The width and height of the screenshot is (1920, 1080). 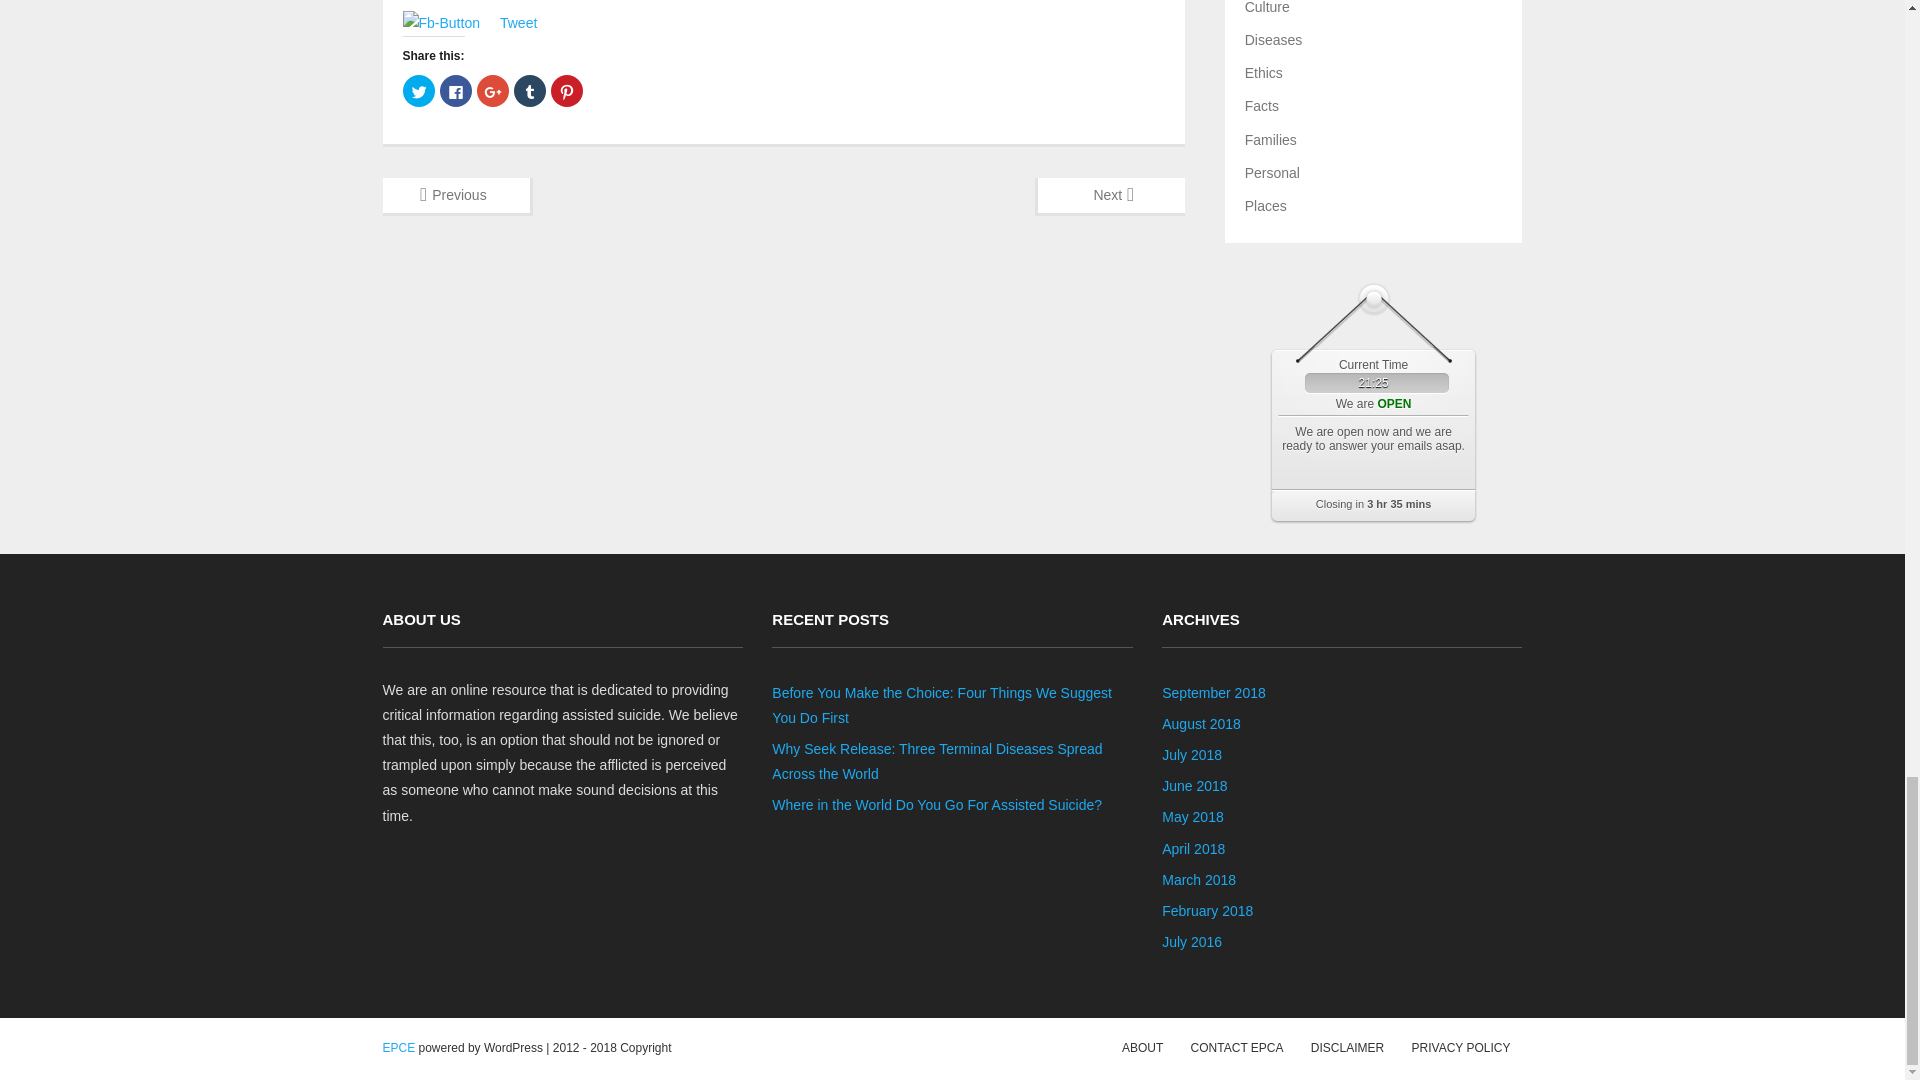 I want to click on Click to share on Twitter, so click(x=417, y=90).